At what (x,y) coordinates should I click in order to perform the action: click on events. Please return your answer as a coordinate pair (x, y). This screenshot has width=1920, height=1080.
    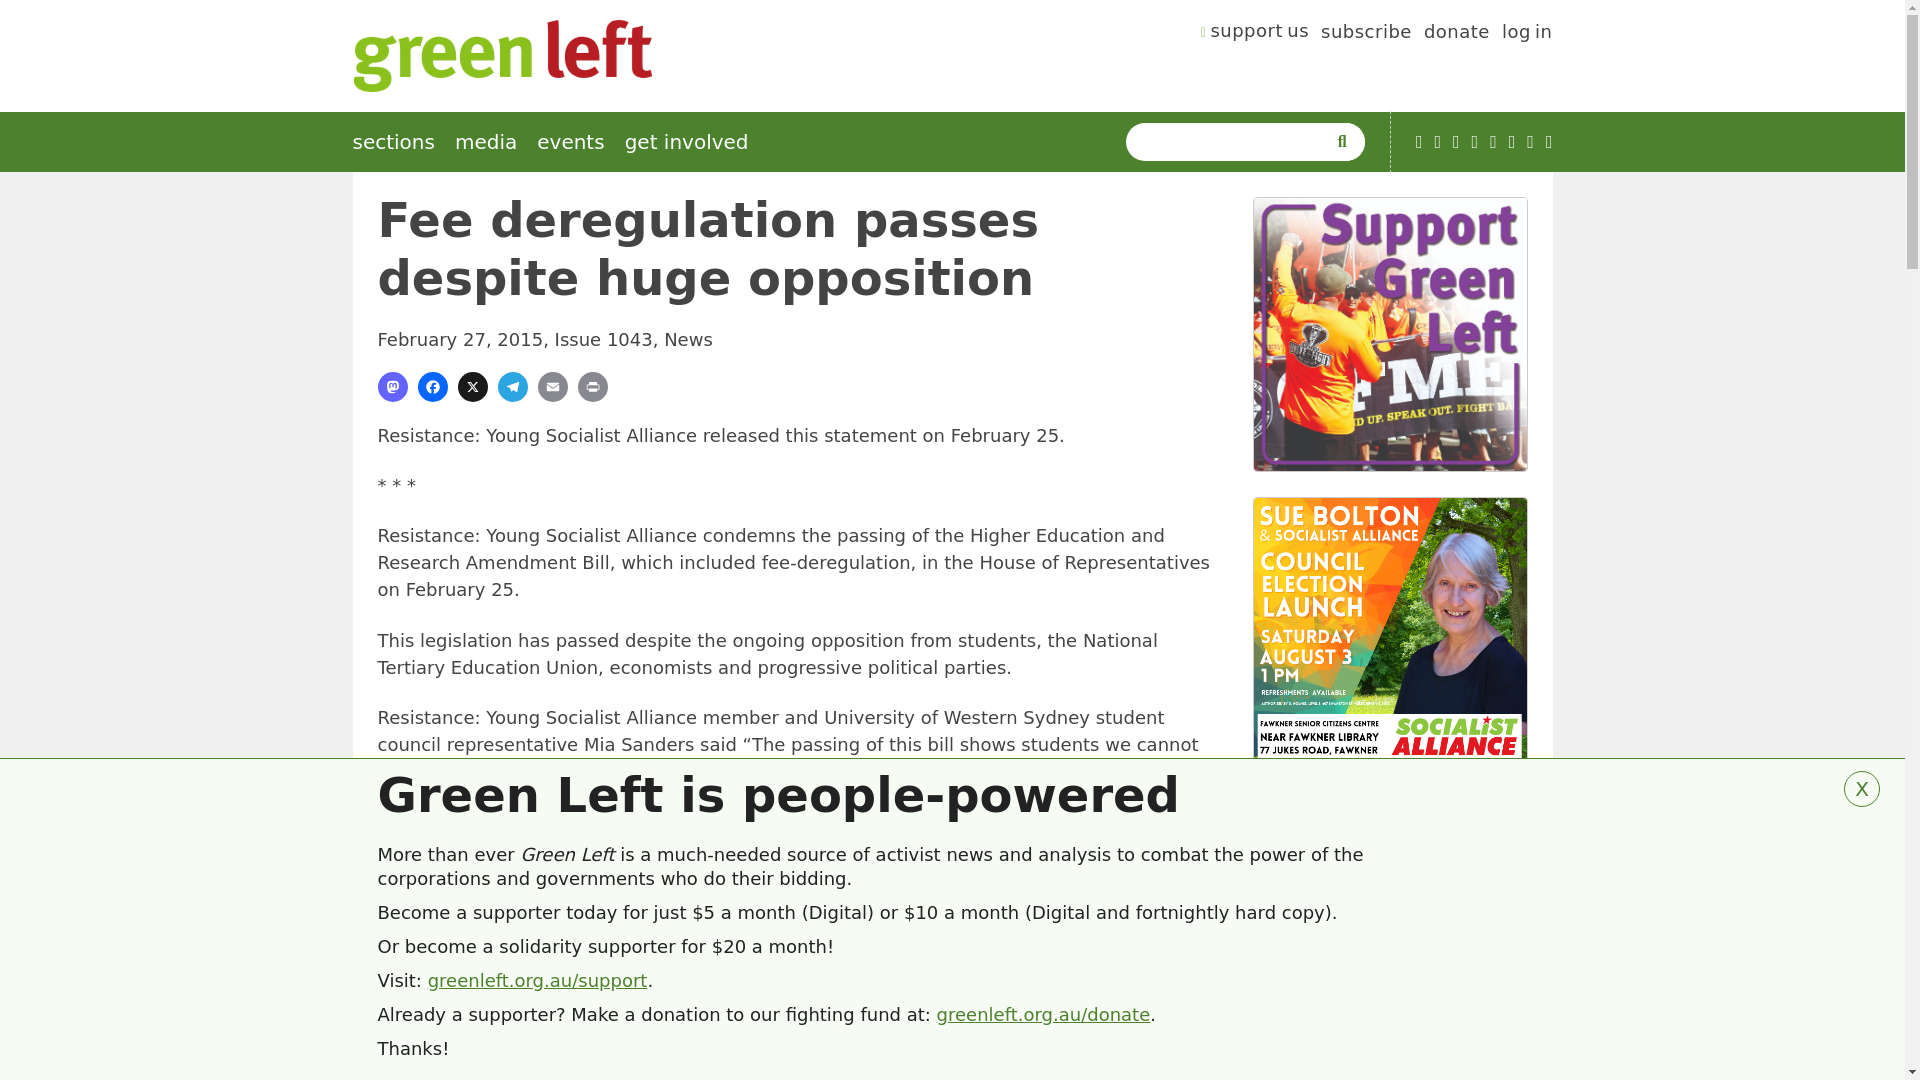
    Looking at the image, I should click on (570, 142).